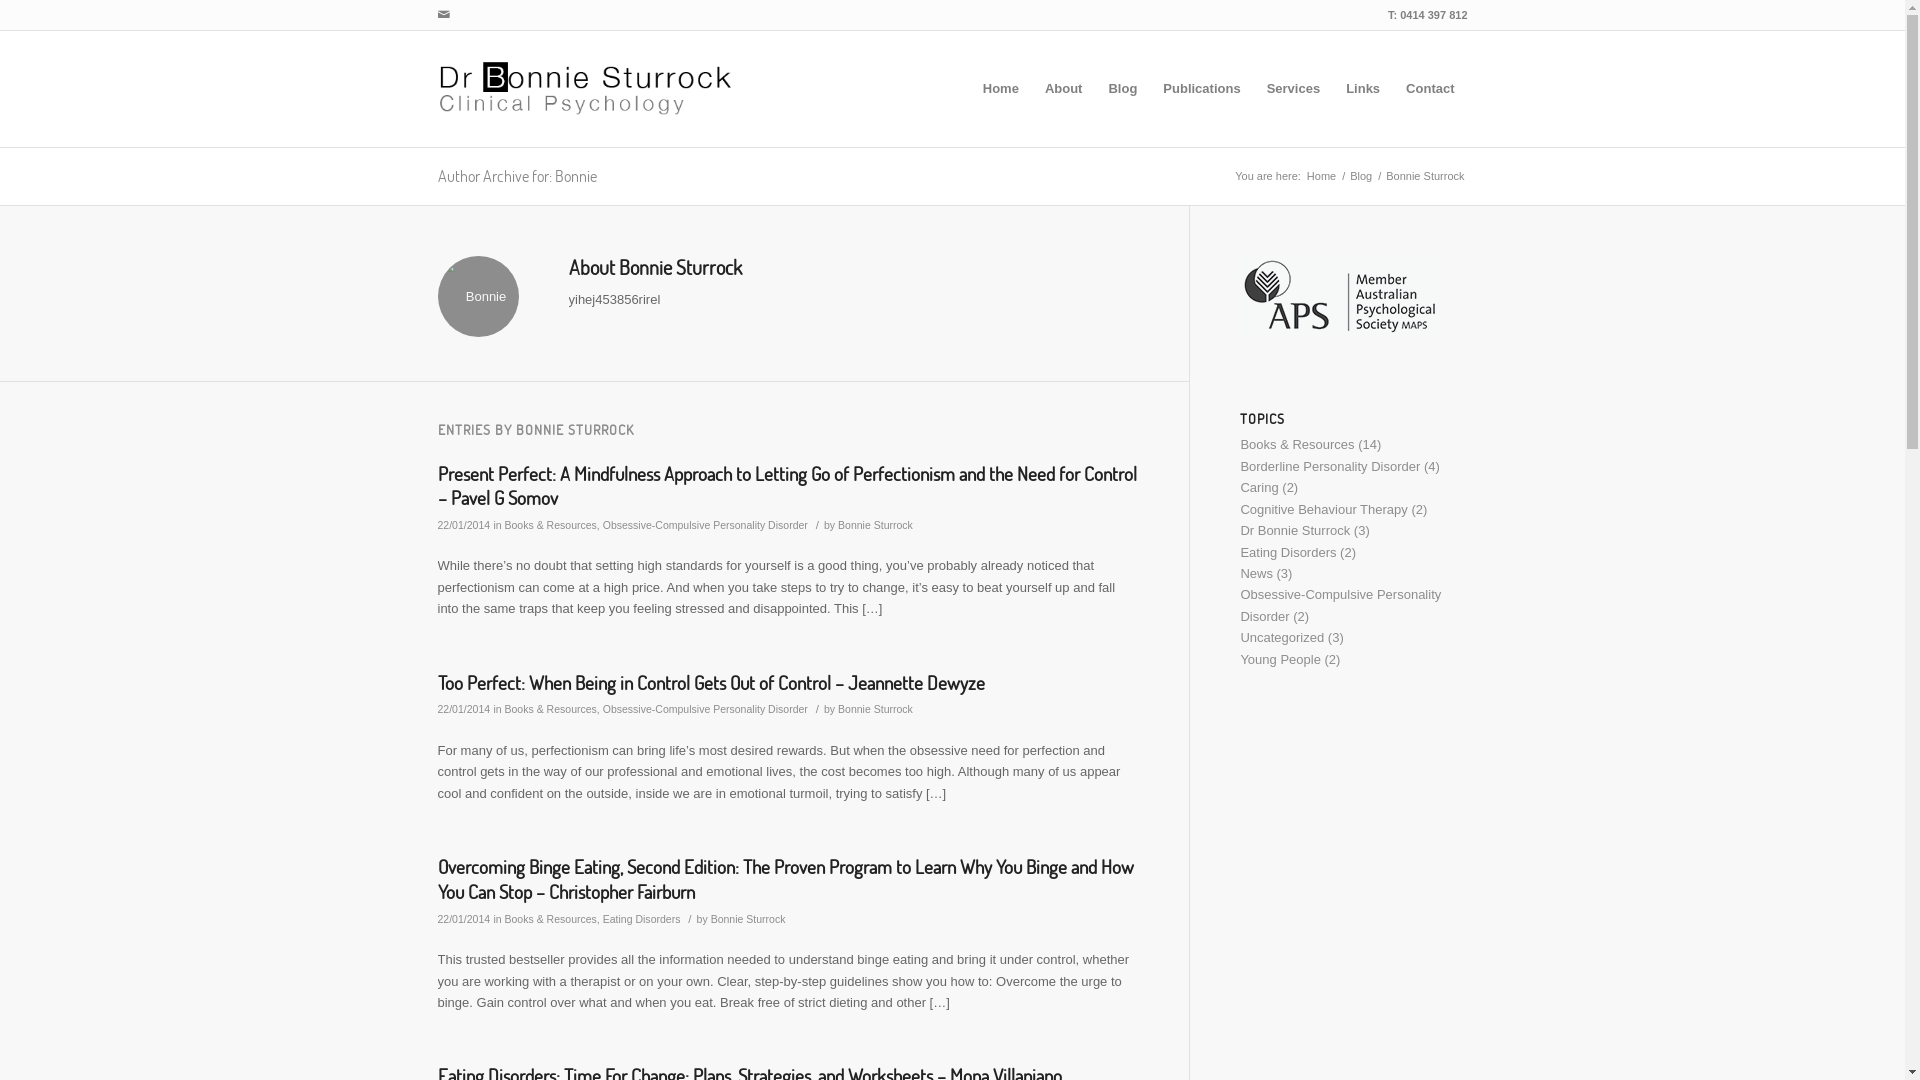 This screenshot has width=1920, height=1080. What do you see at coordinates (1288, 552) in the screenshot?
I see `Eating Disorders` at bounding box center [1288, 552].